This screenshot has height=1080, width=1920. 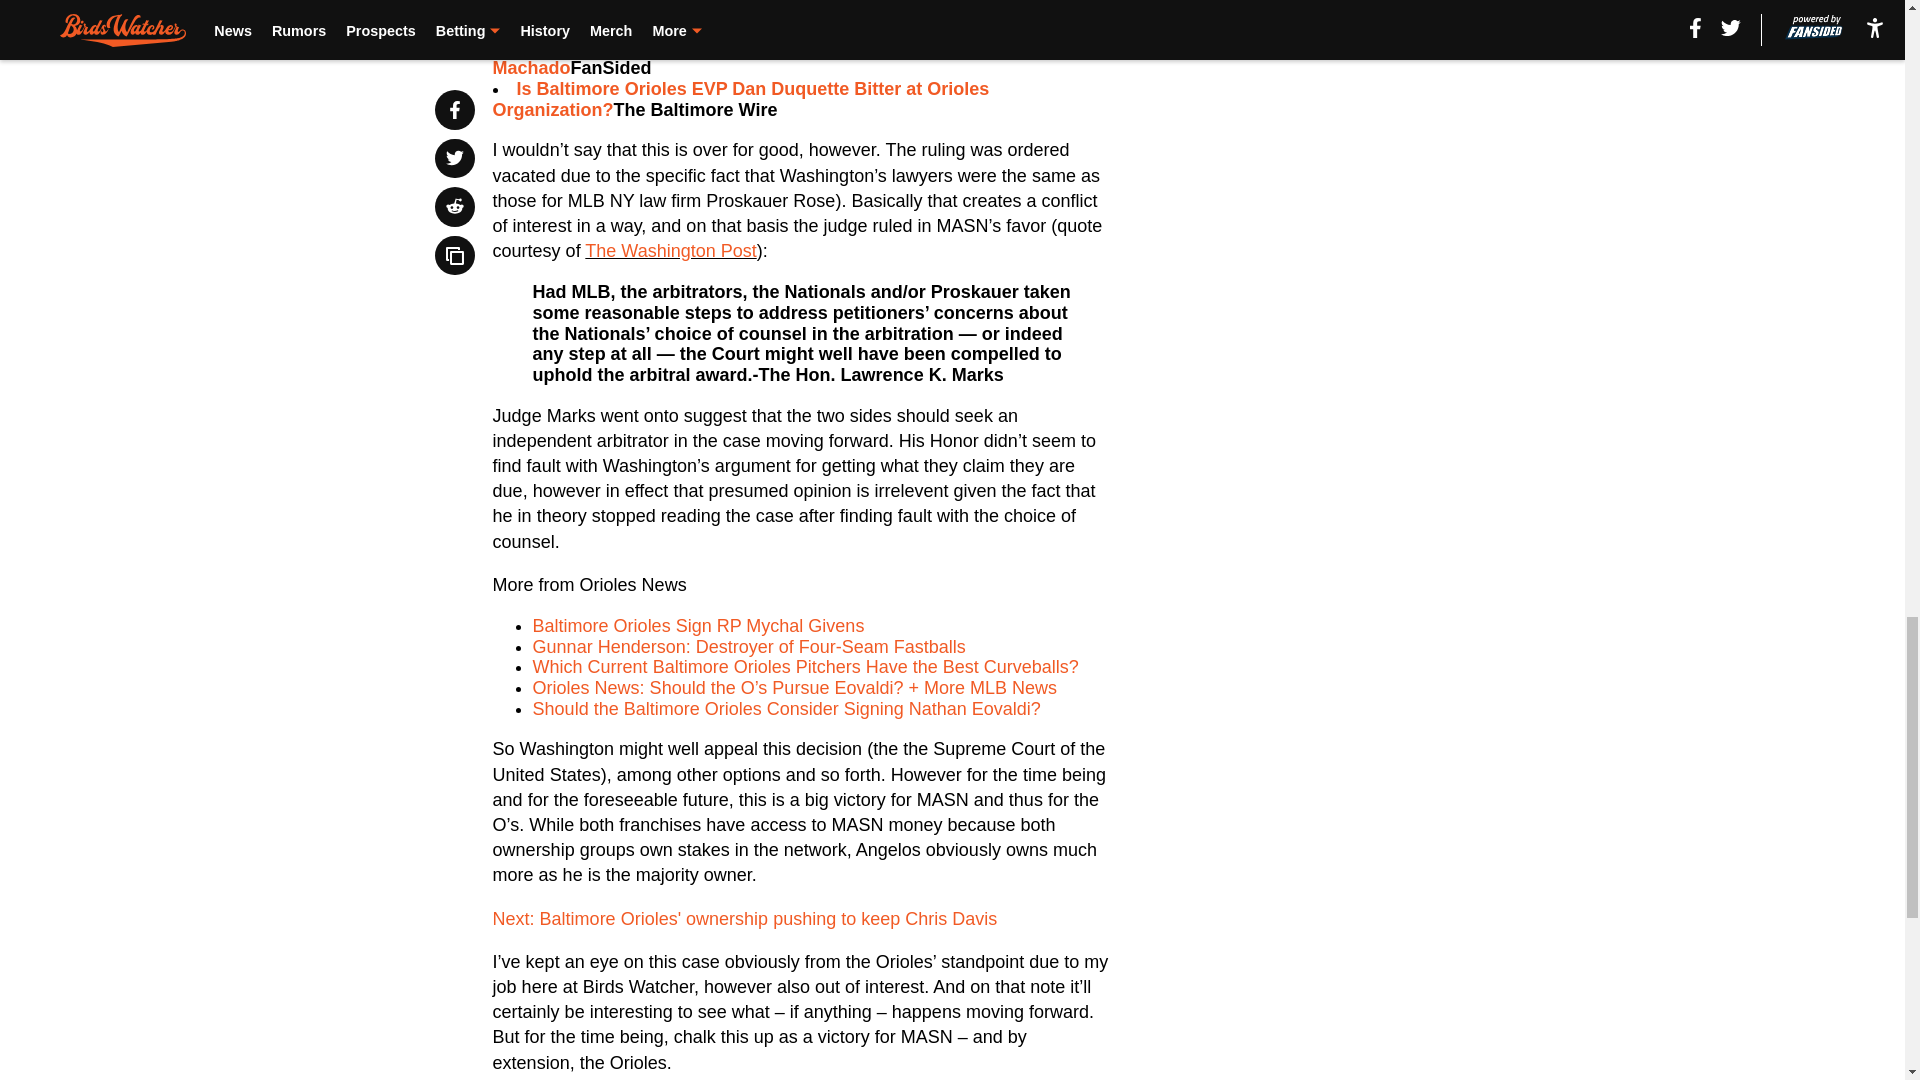 What do you see at coordinates (699, 626) in the screenshot?
I see `Baltimore Orioles Sign RP Mychal Givens` at bounding box center [699, 626].